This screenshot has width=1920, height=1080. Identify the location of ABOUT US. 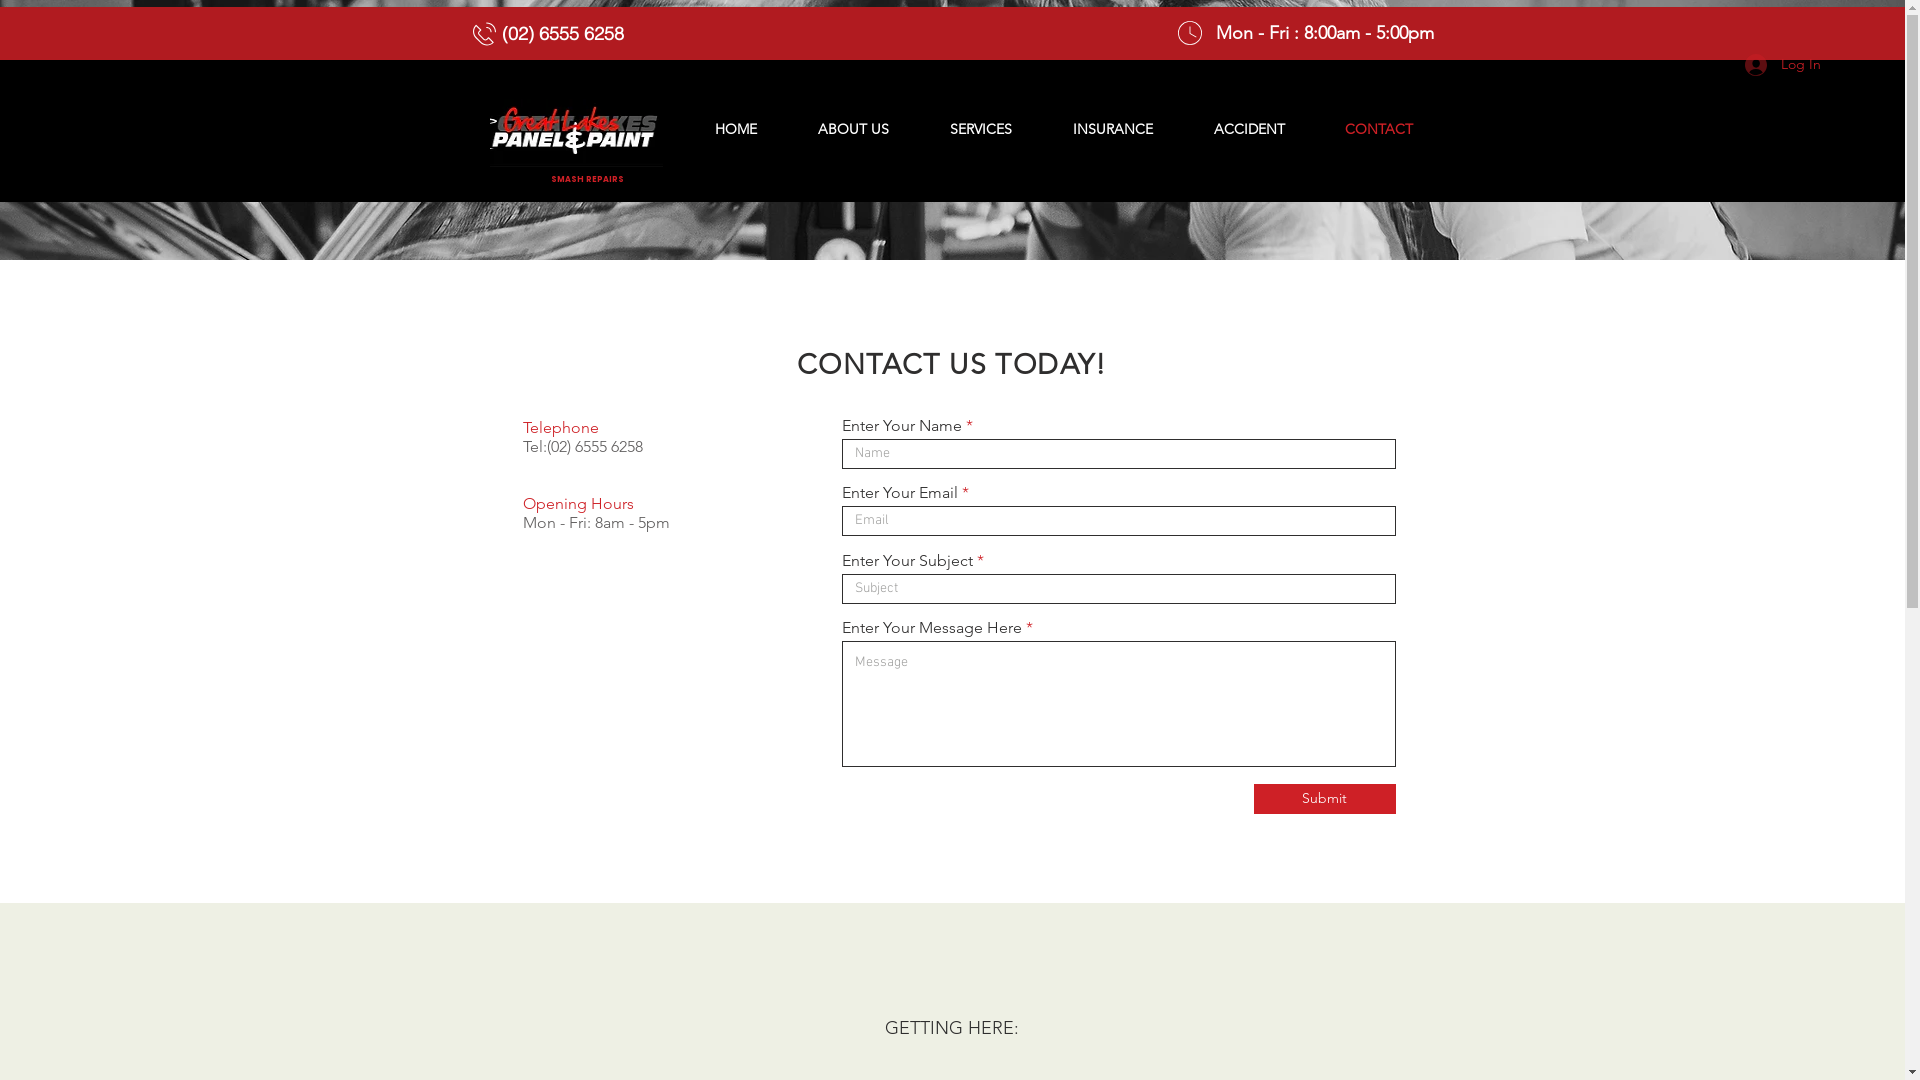
(854, 129).